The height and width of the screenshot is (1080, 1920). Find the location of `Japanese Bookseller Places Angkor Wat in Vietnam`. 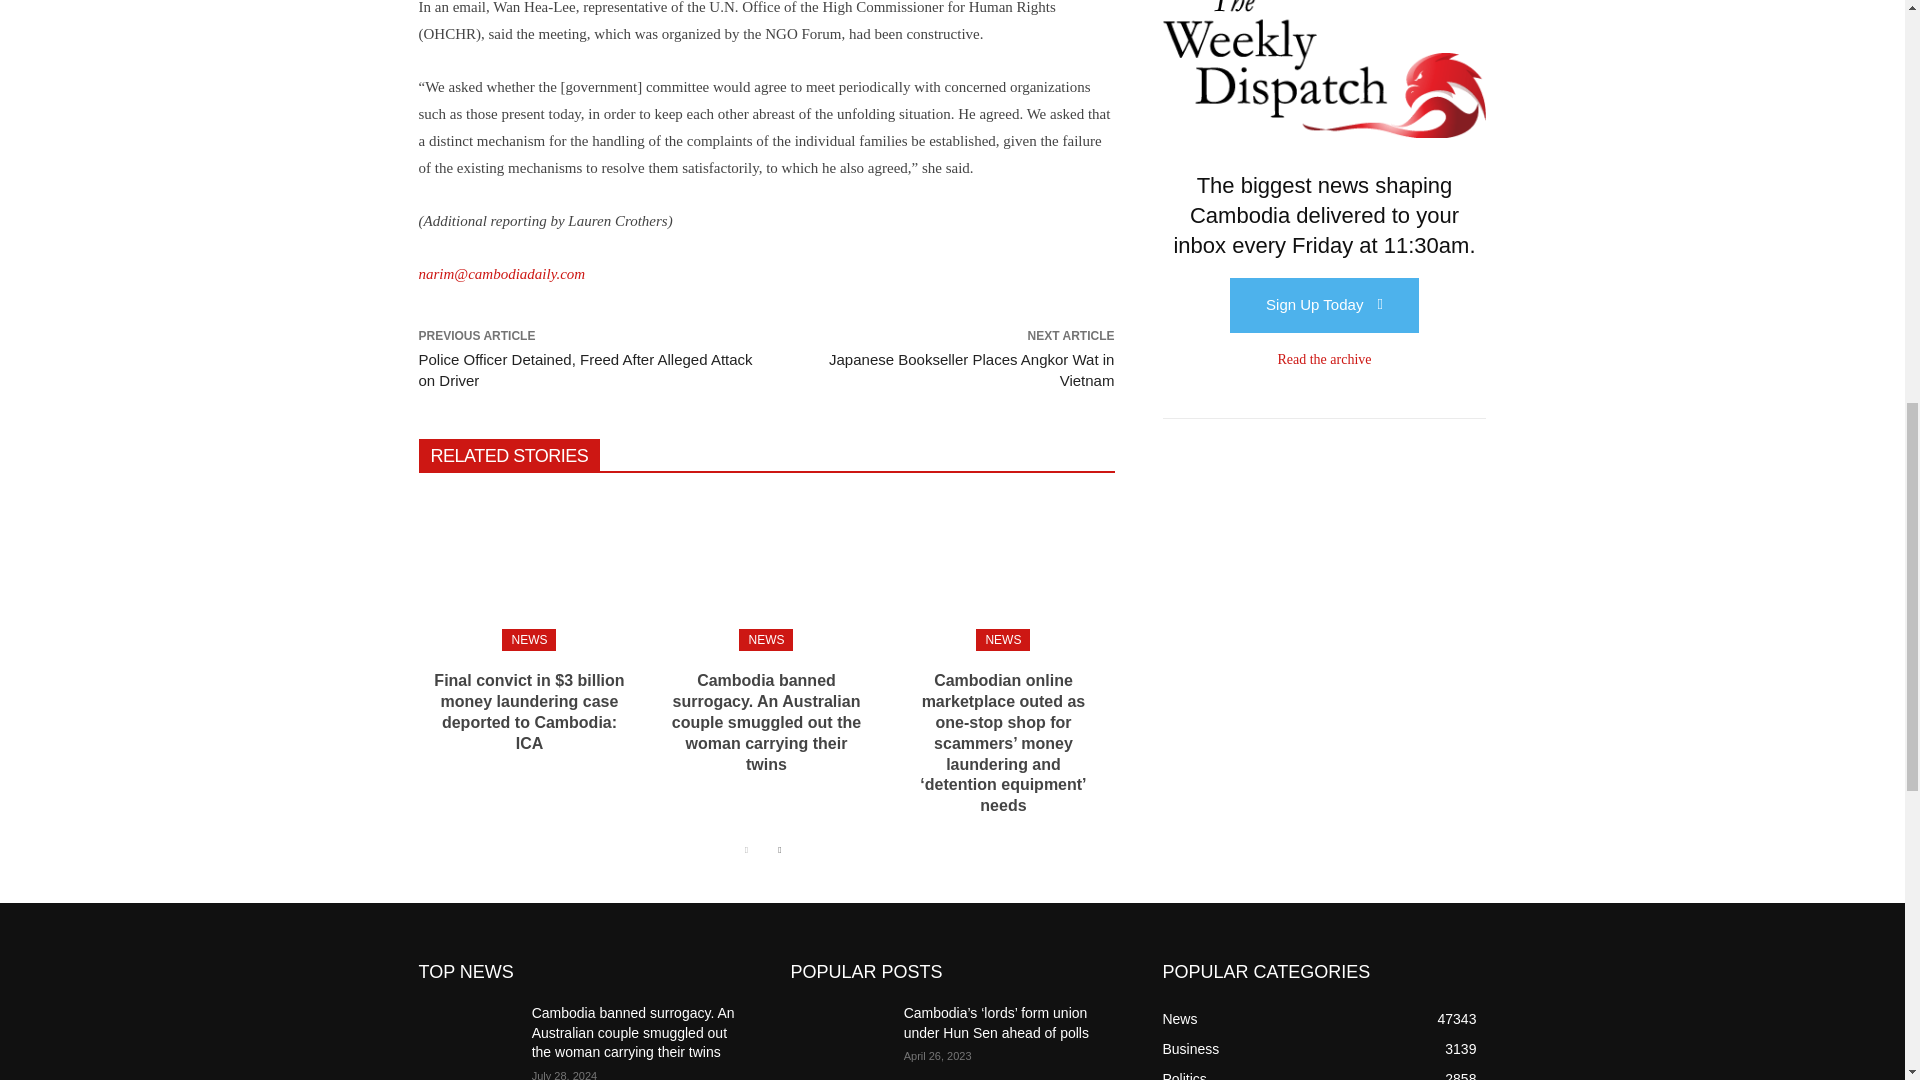

Japanese Bookseller Places Angkor Wat in Vietnam is located at coordinates (971, 370).